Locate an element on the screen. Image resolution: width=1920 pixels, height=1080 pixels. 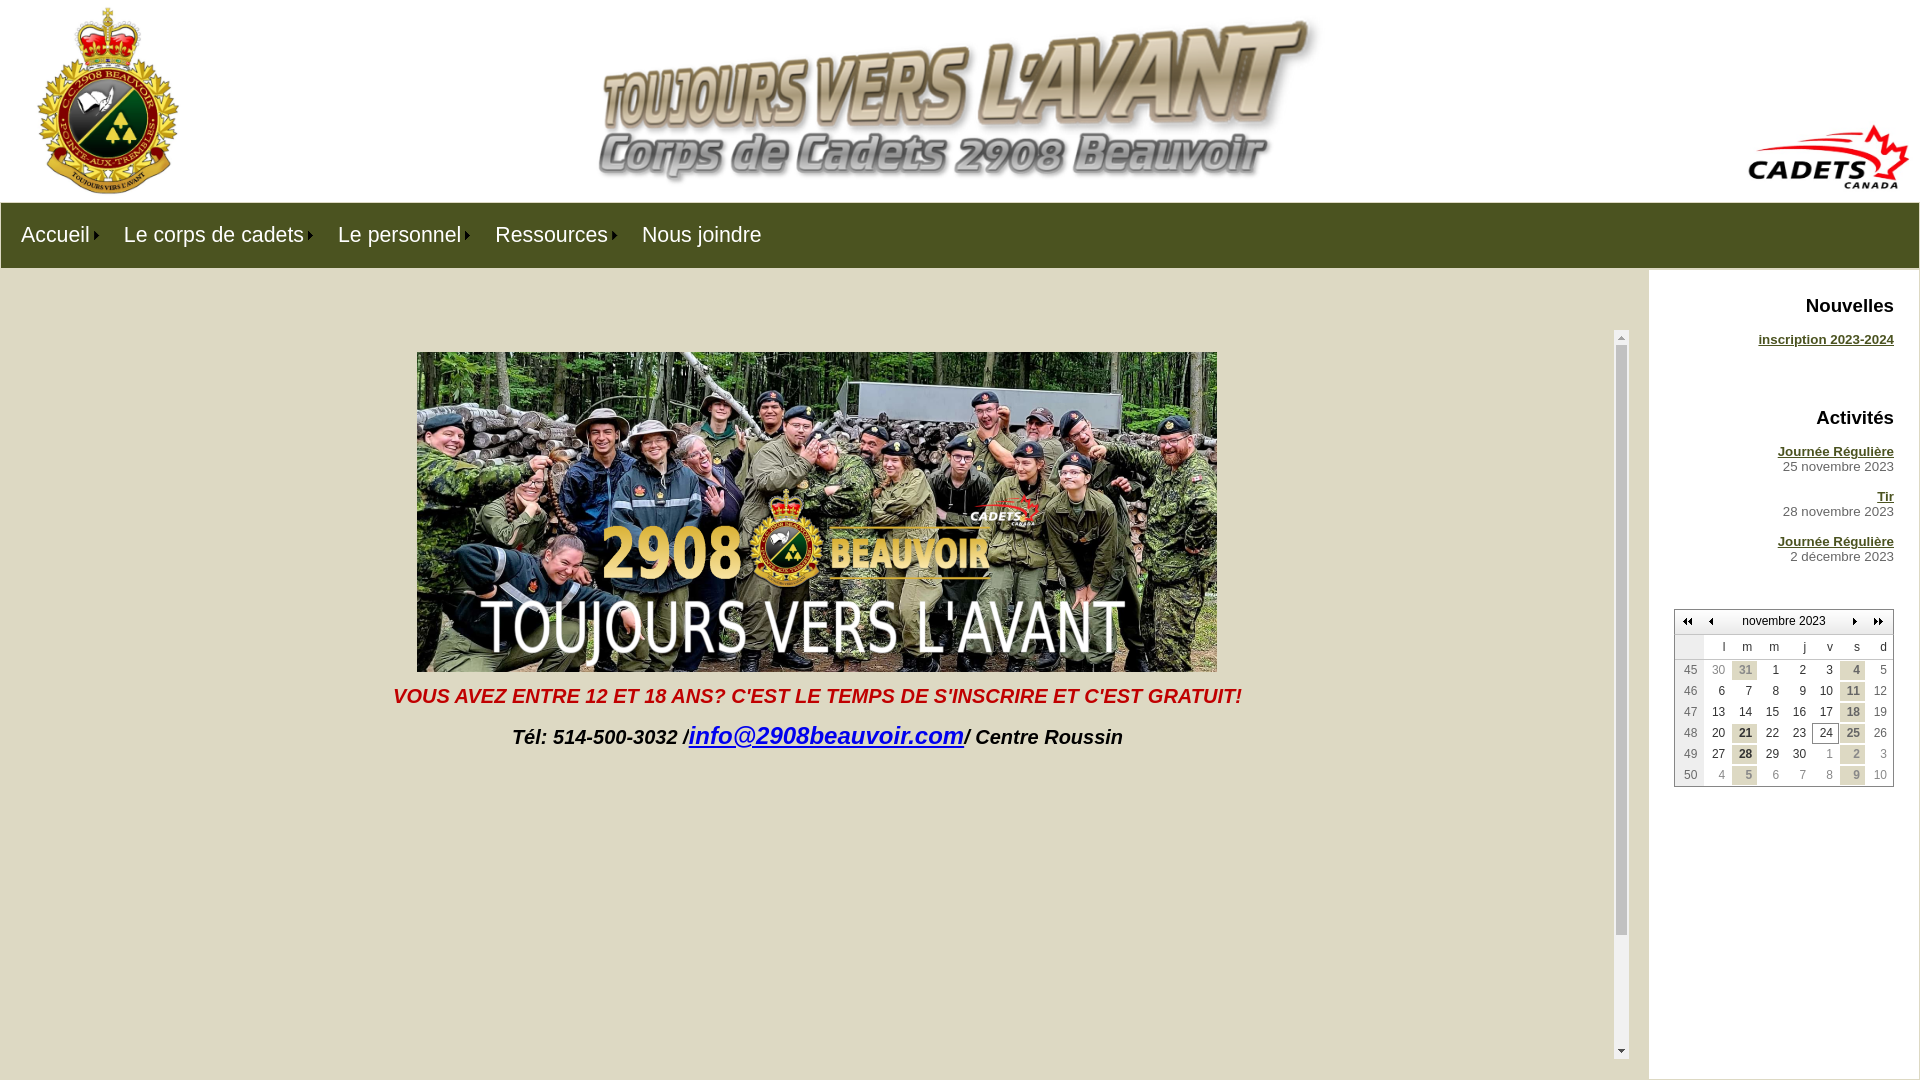
9 is located at coordinates (1798, 692).